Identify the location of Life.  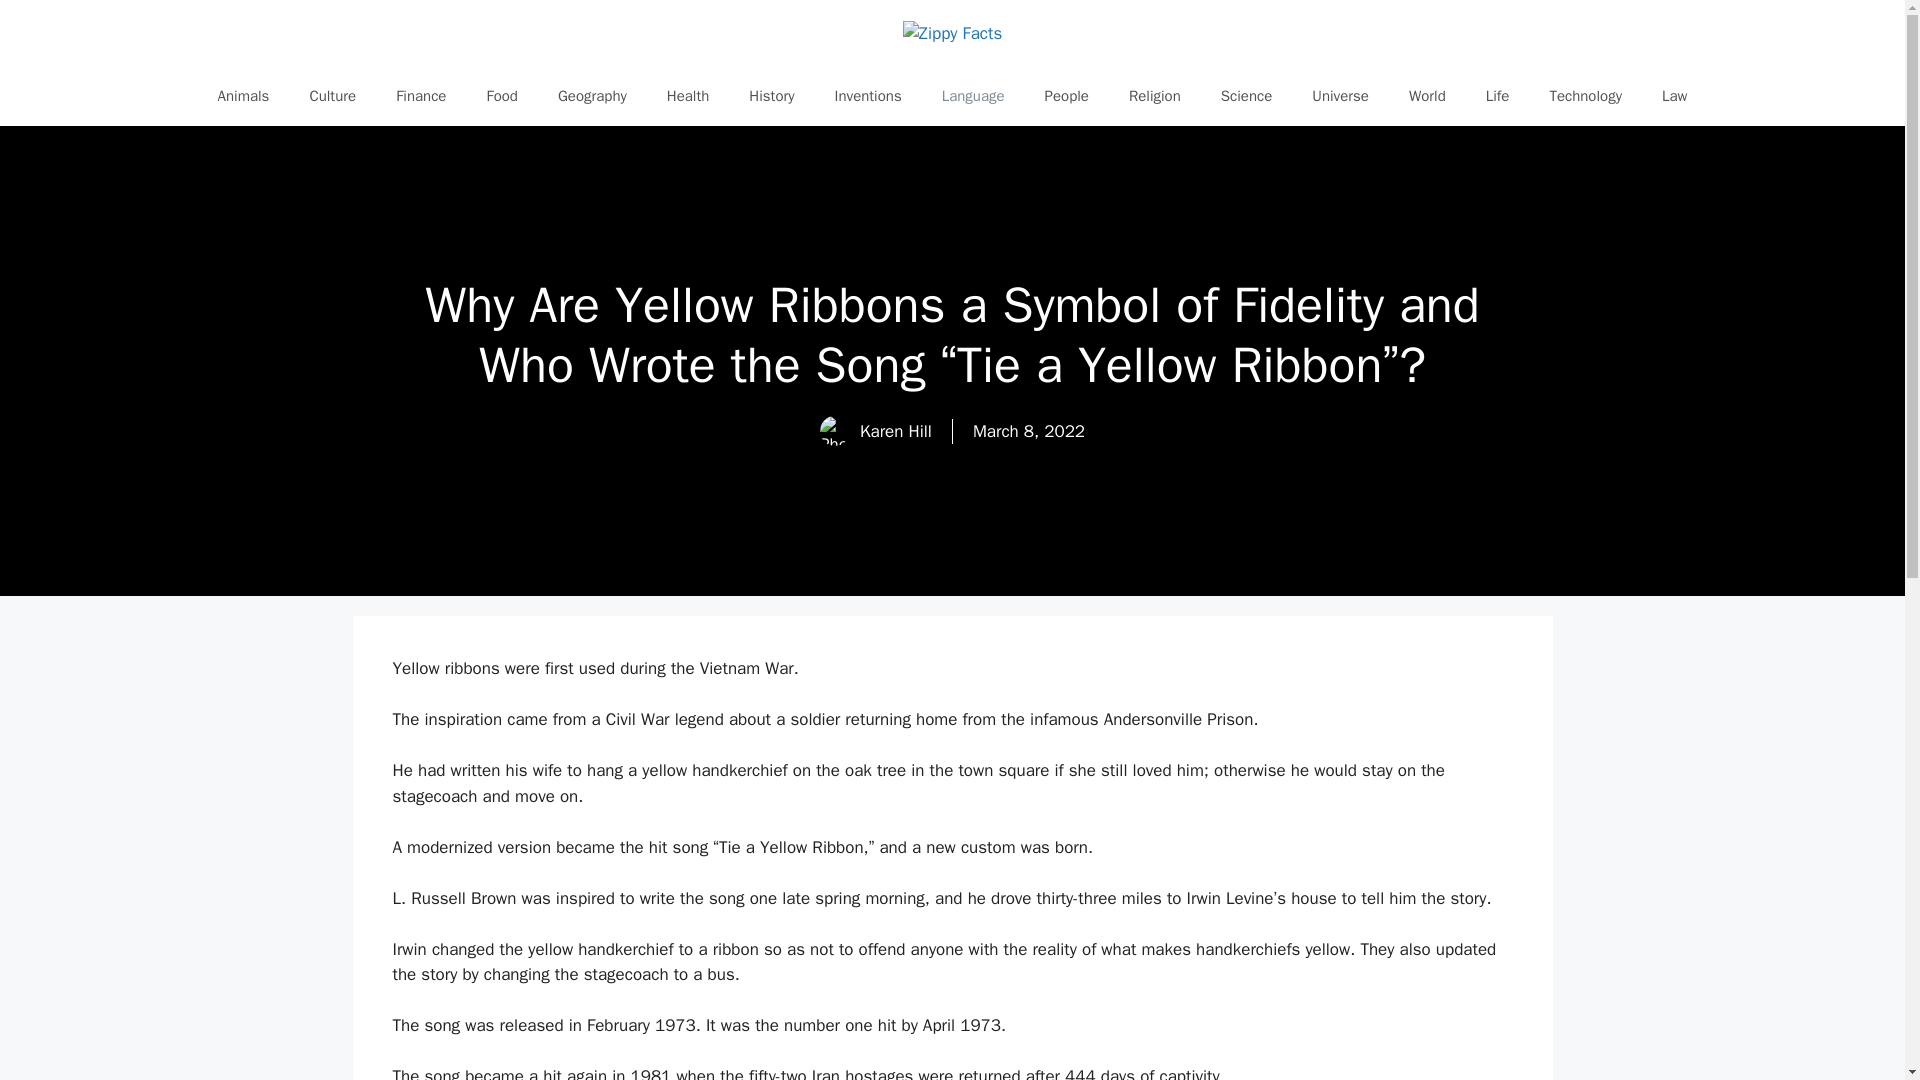
(1498, 96).